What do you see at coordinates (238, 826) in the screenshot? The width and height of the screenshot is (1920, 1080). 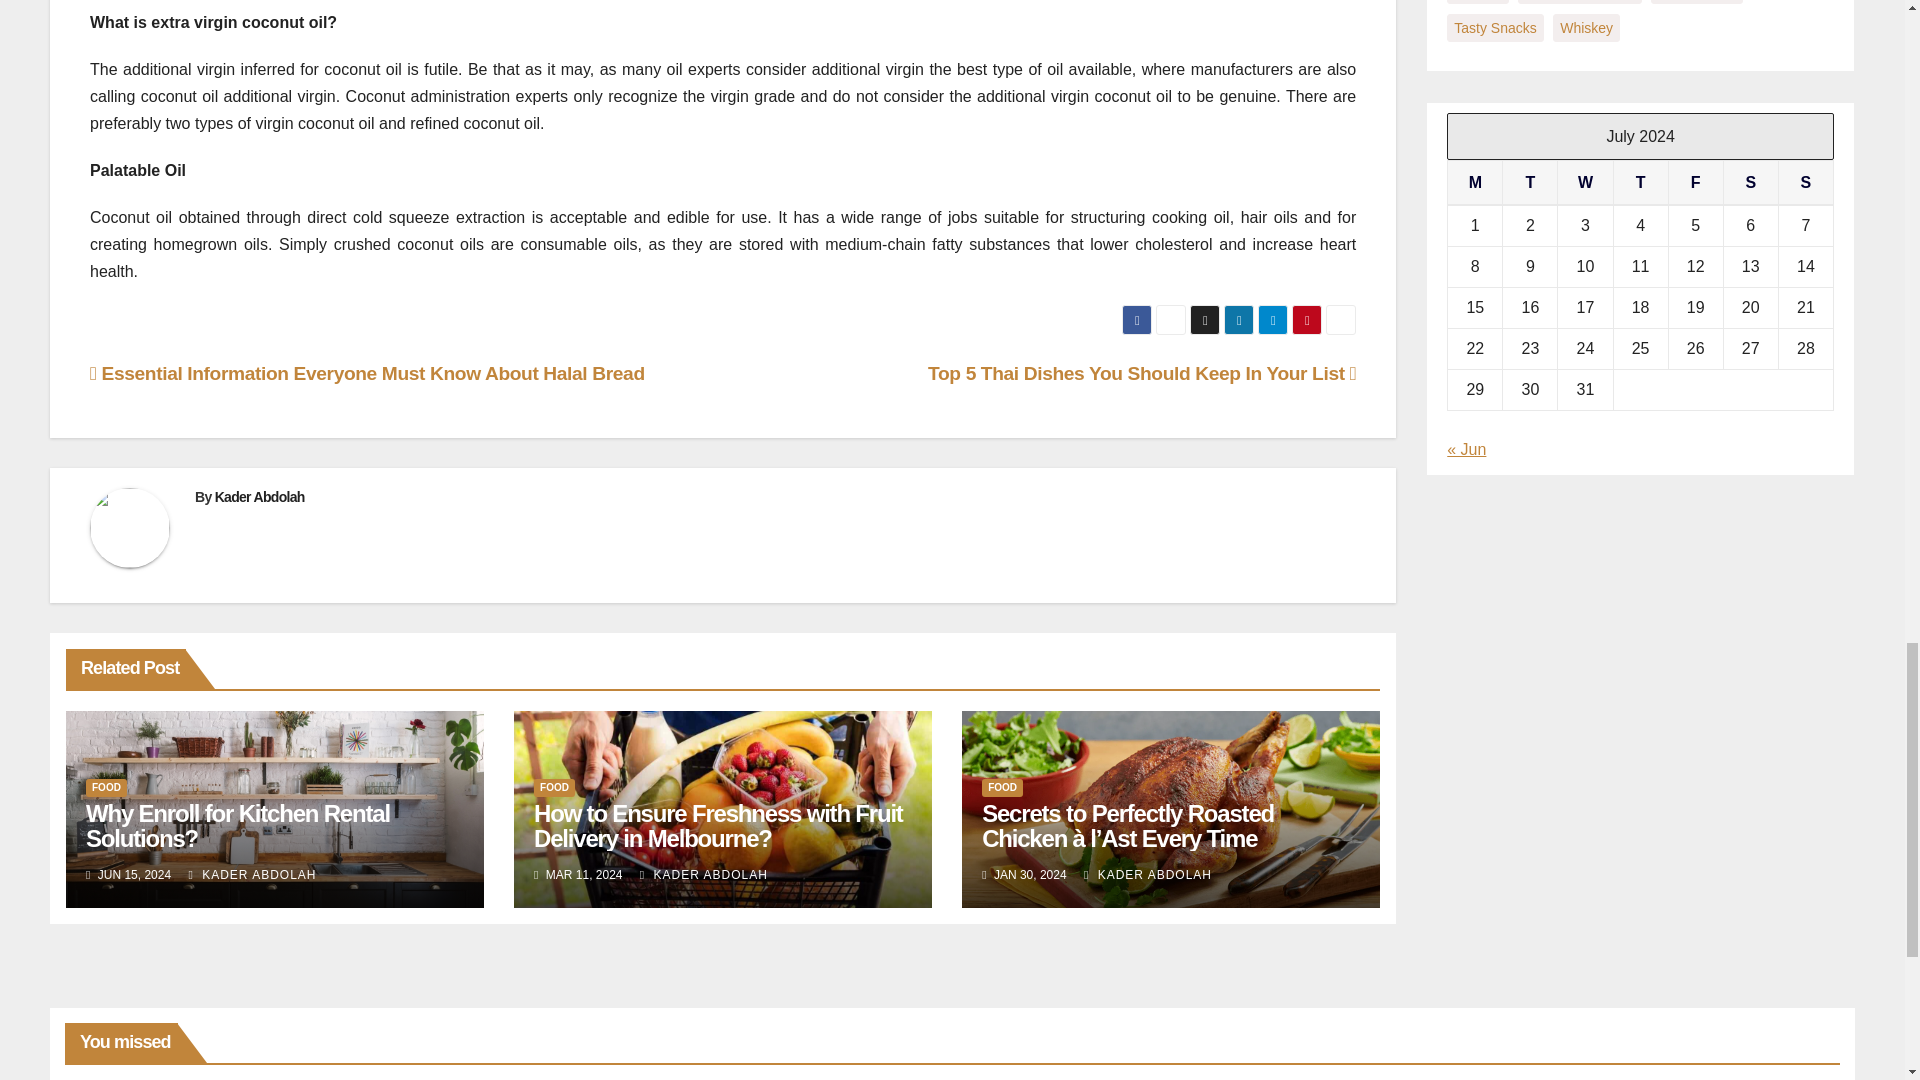 I see `Permalink to: Why Enroll for Kitchen Rental Solutions?` at bounding box center [238, 826].